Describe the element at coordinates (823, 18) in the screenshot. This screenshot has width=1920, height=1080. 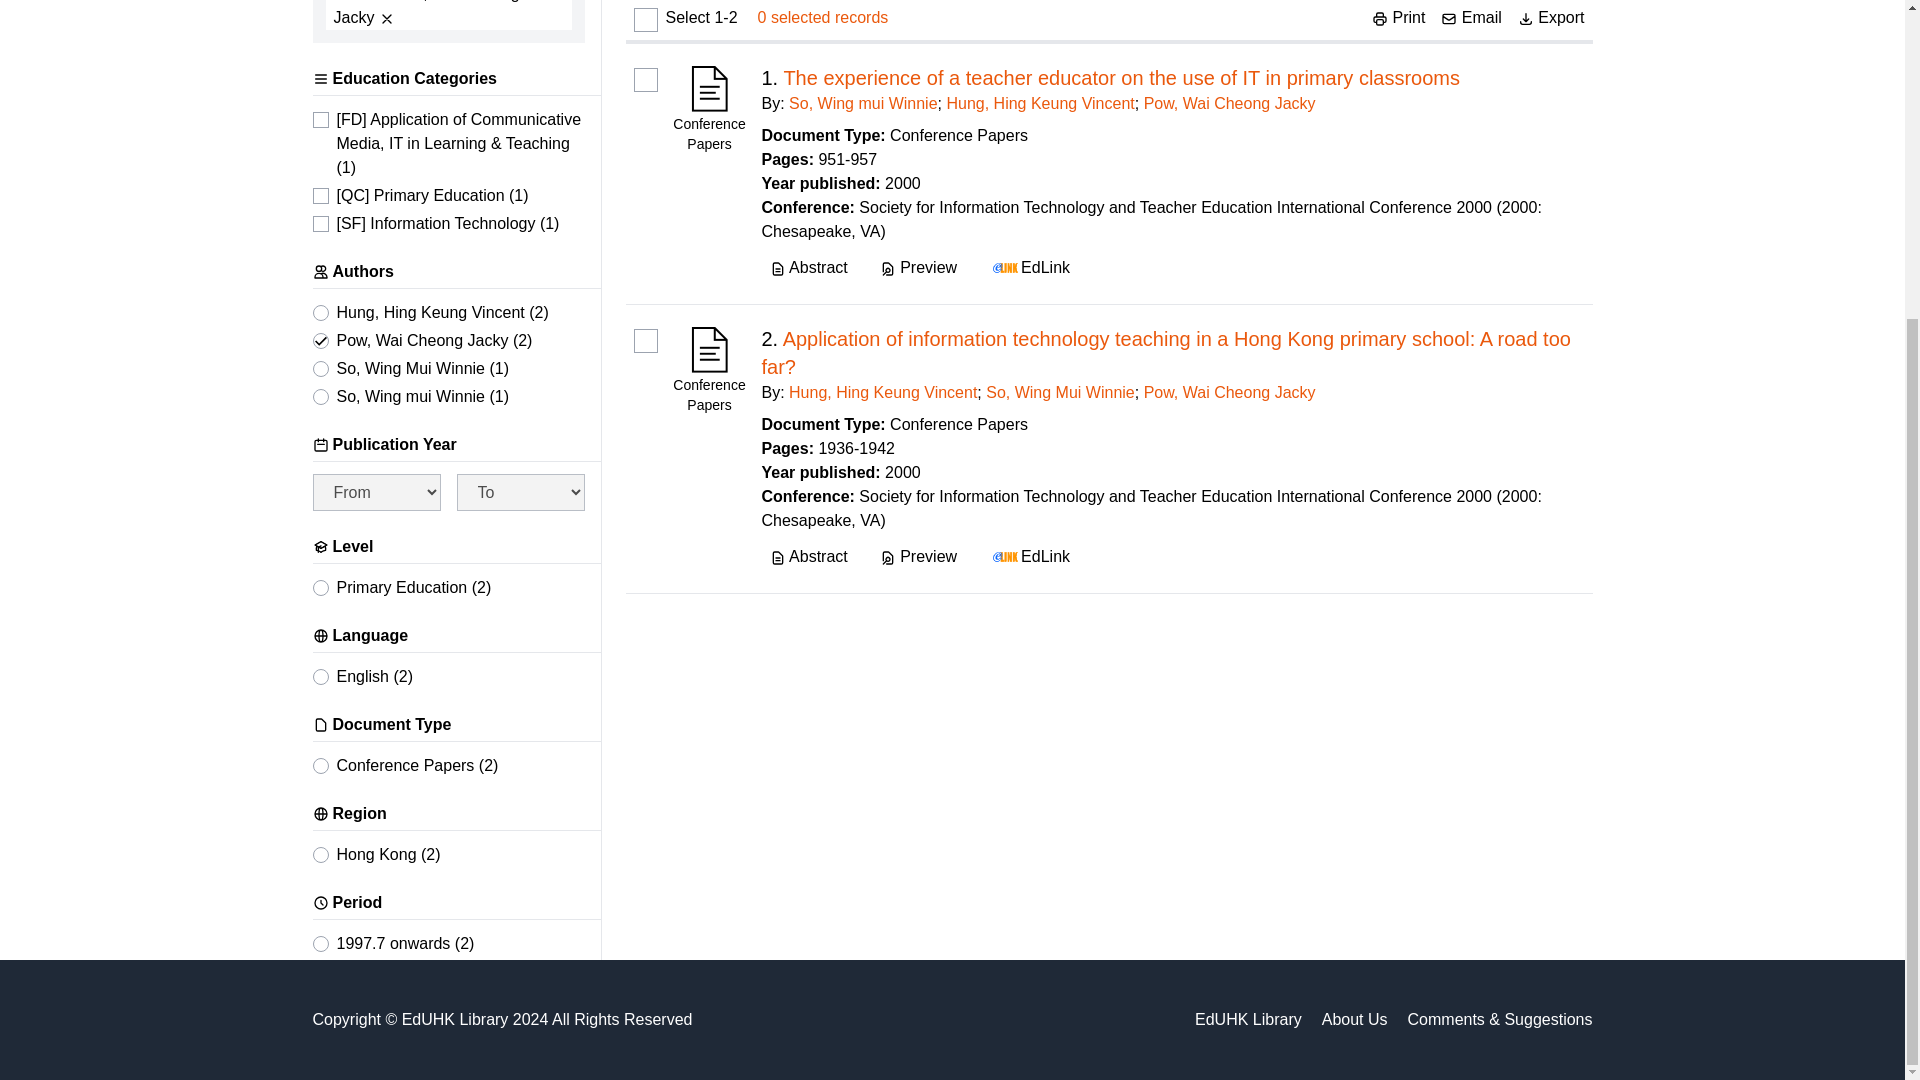
I see `0 selected records` at that location.